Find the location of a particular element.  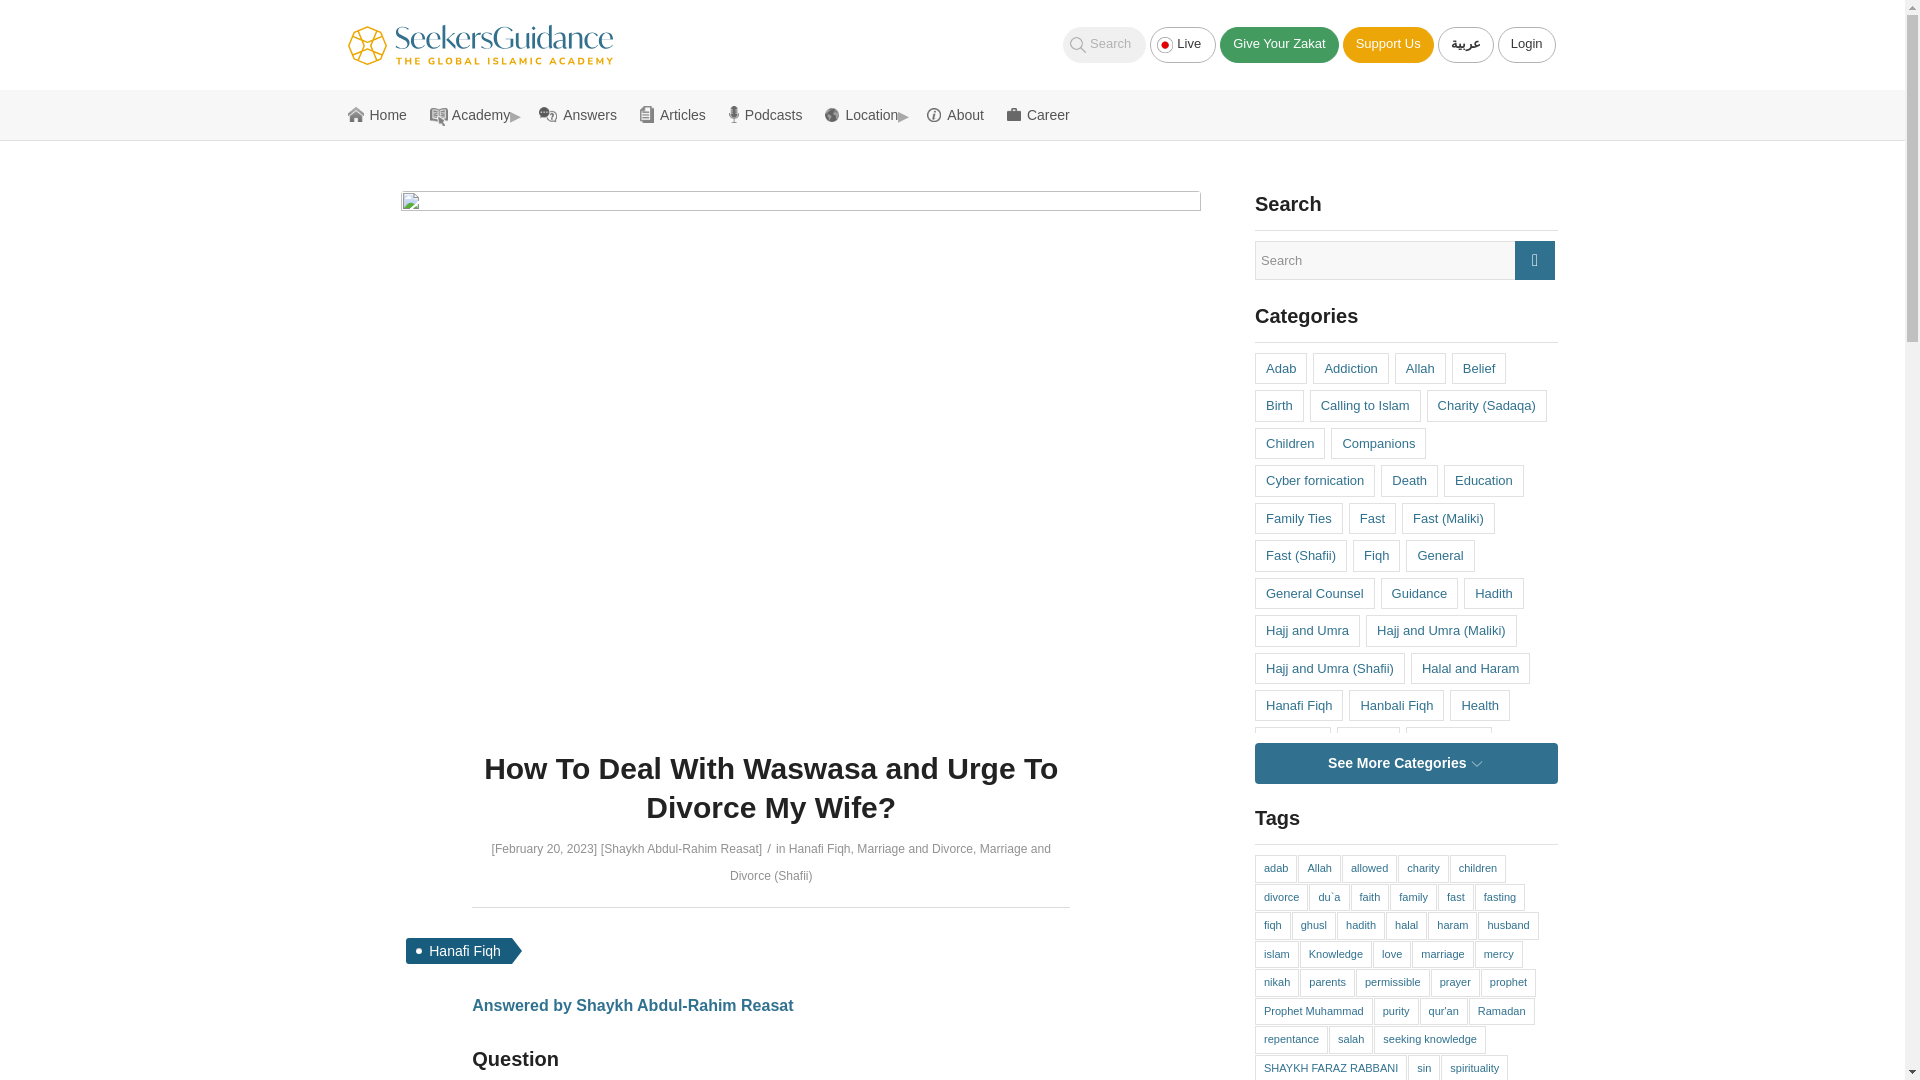

Academy is located at coordinates (476, 114).